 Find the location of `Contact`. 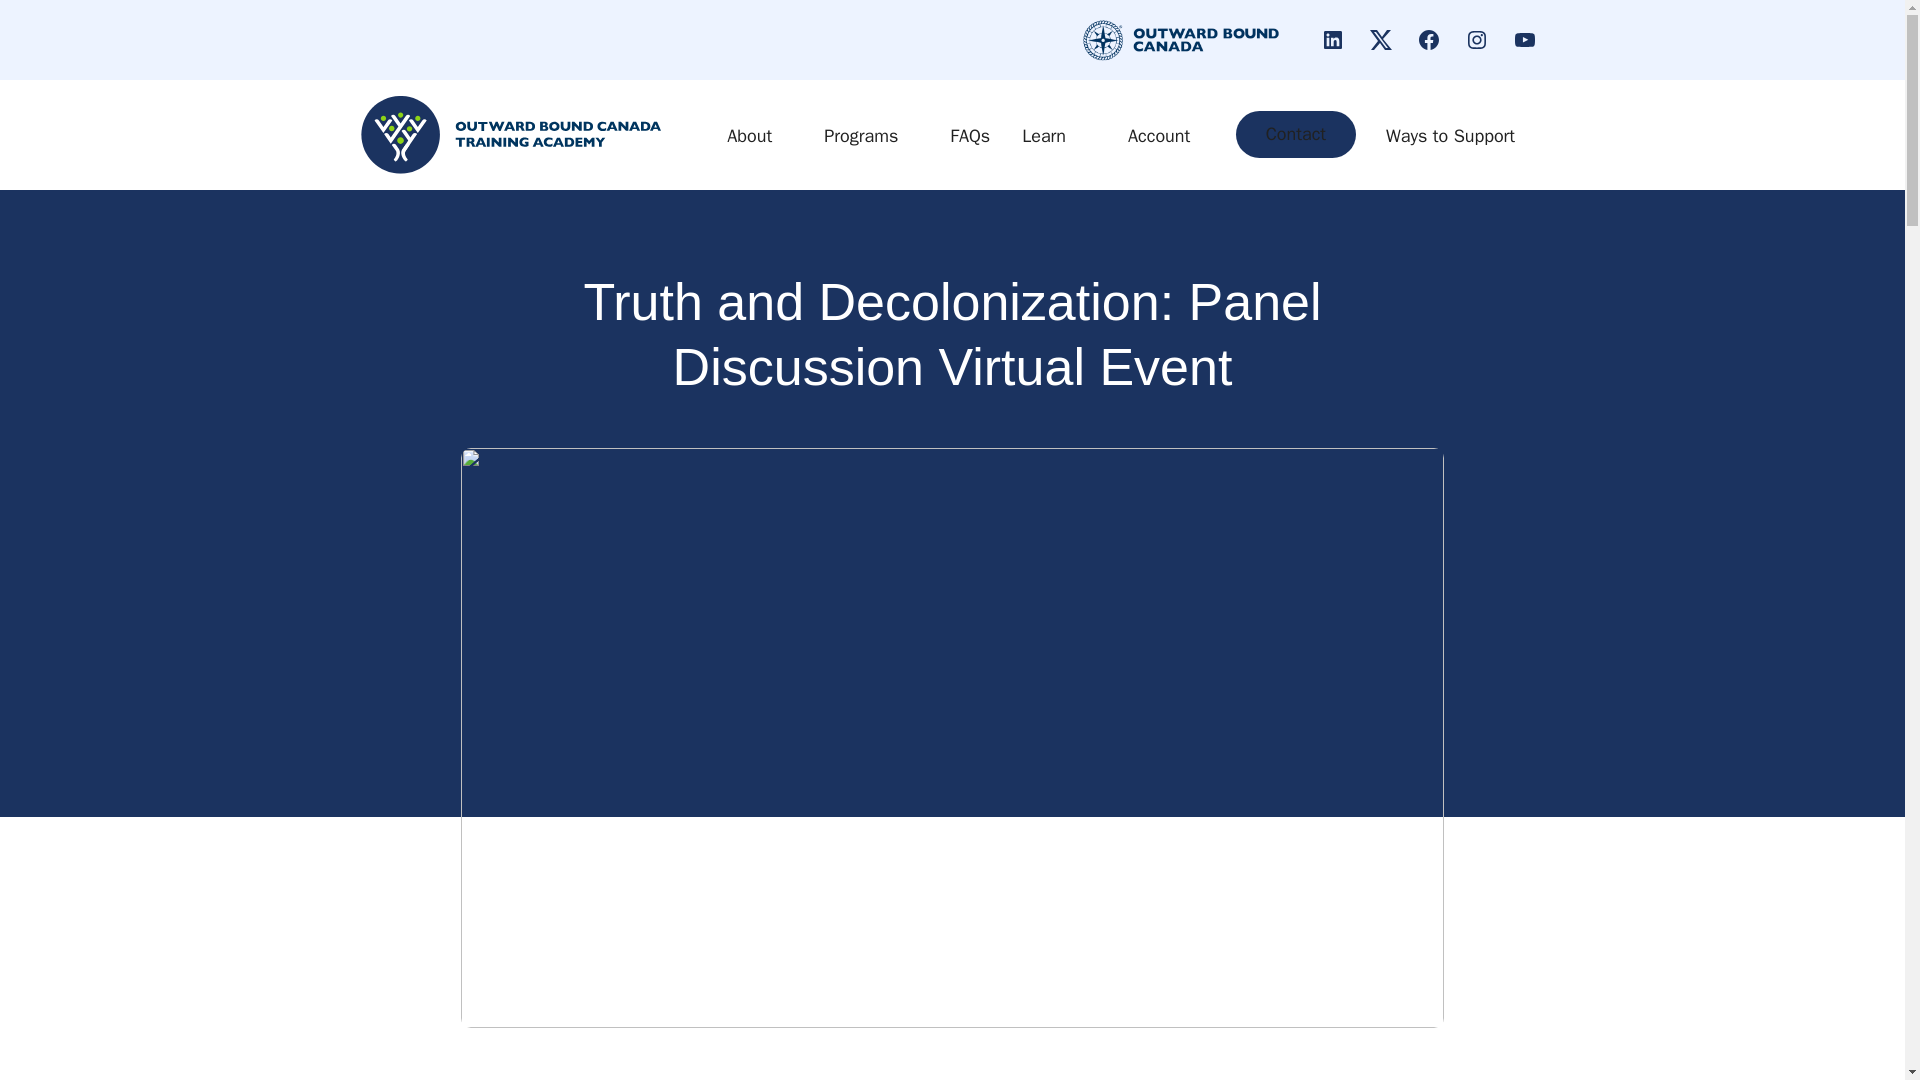

Contact is located at coordinates (1296, 134).